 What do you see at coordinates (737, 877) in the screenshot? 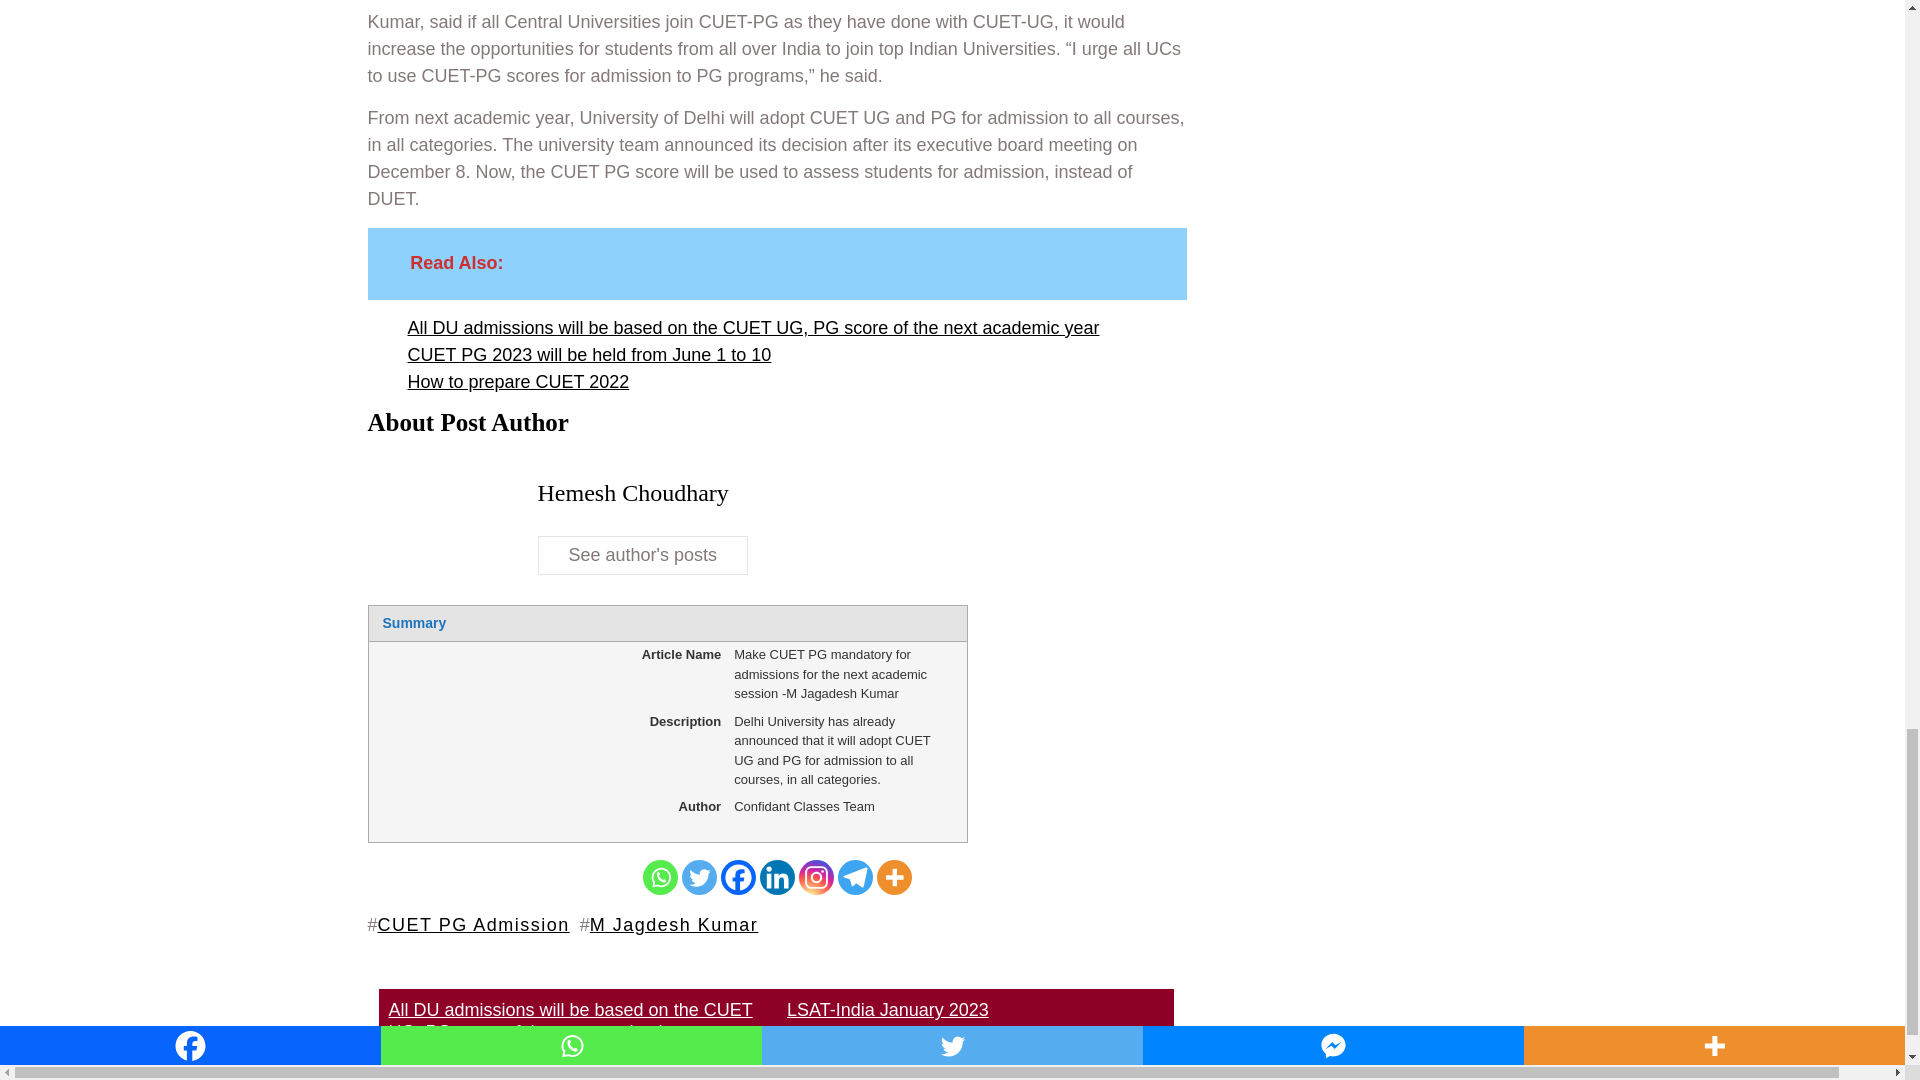
I see `Facebook` at bounding box center [737, 877].